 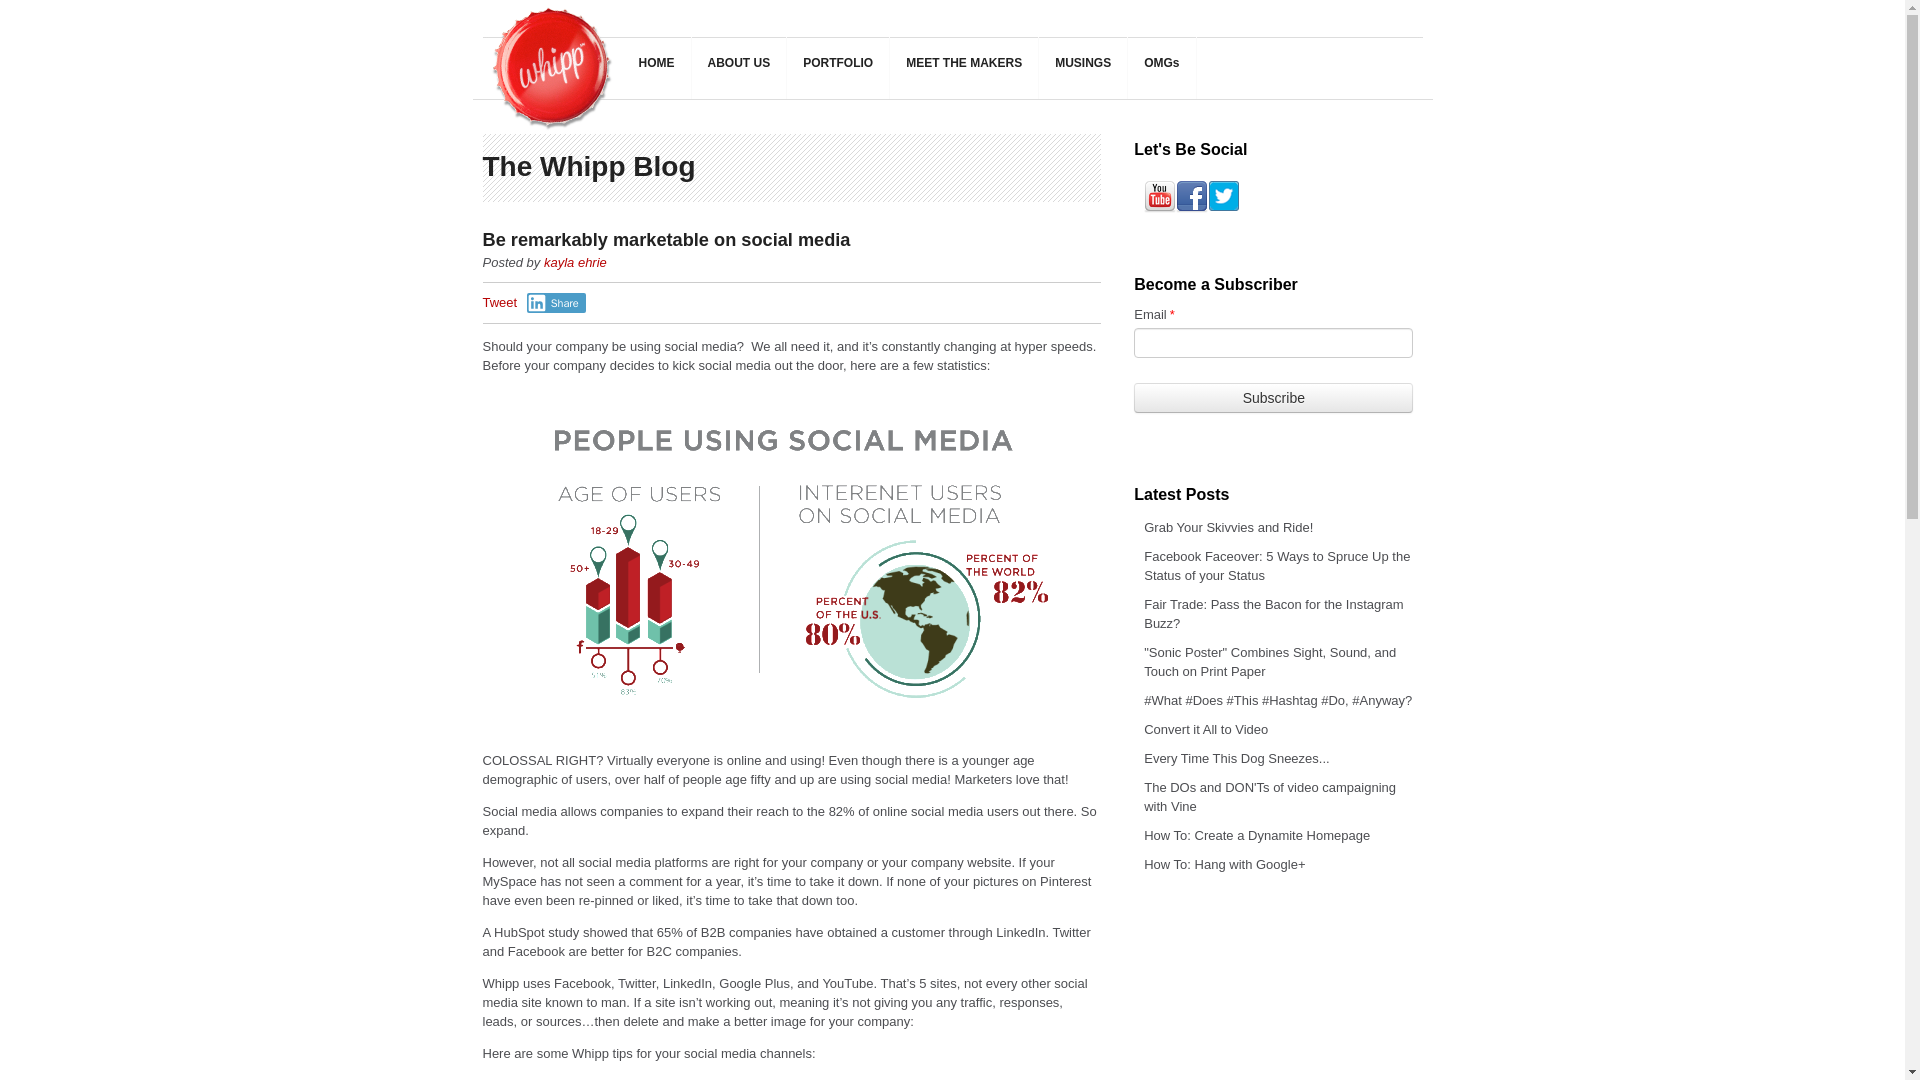 What do you see at coordinates (656, 68) in the screenshot?
I see `HOME` at bounding box center [656, 68].